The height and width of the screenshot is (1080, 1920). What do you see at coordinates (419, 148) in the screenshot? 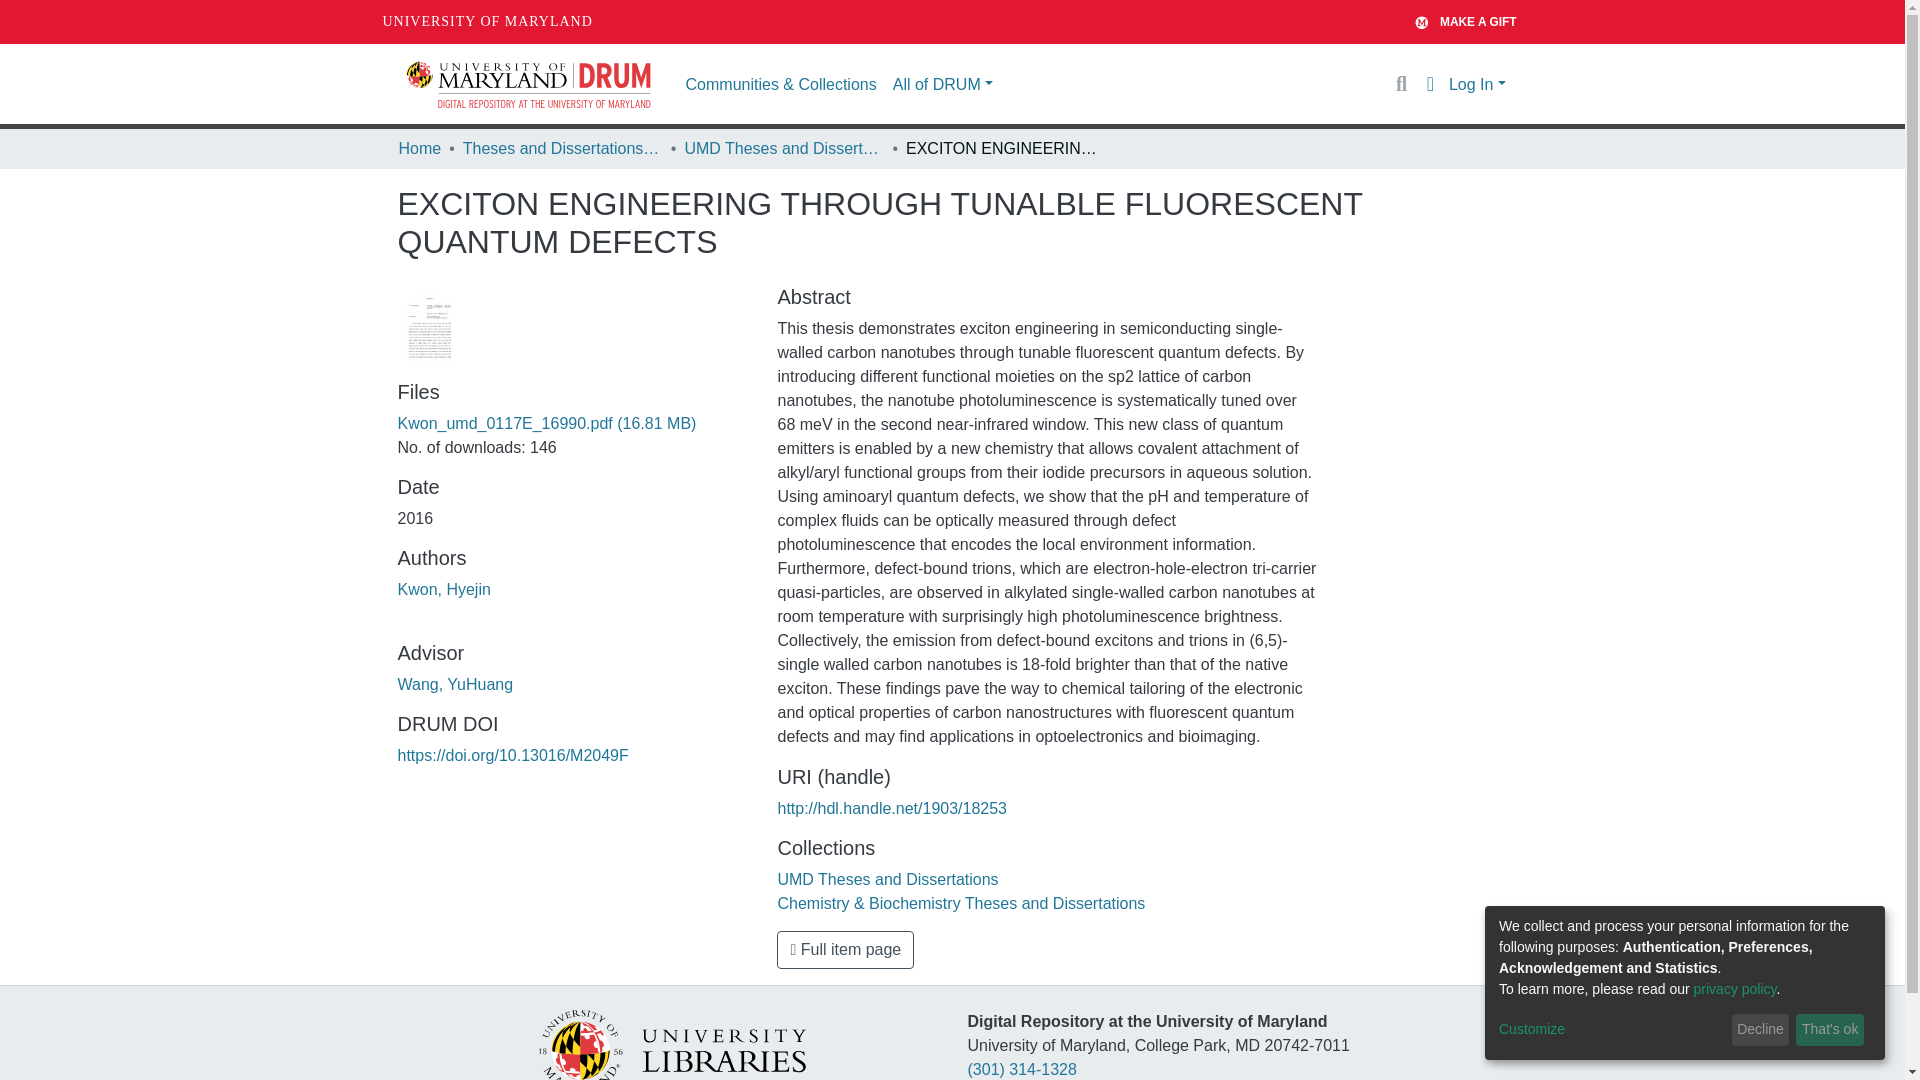
I see `Home` at bounding box center [419, 148].